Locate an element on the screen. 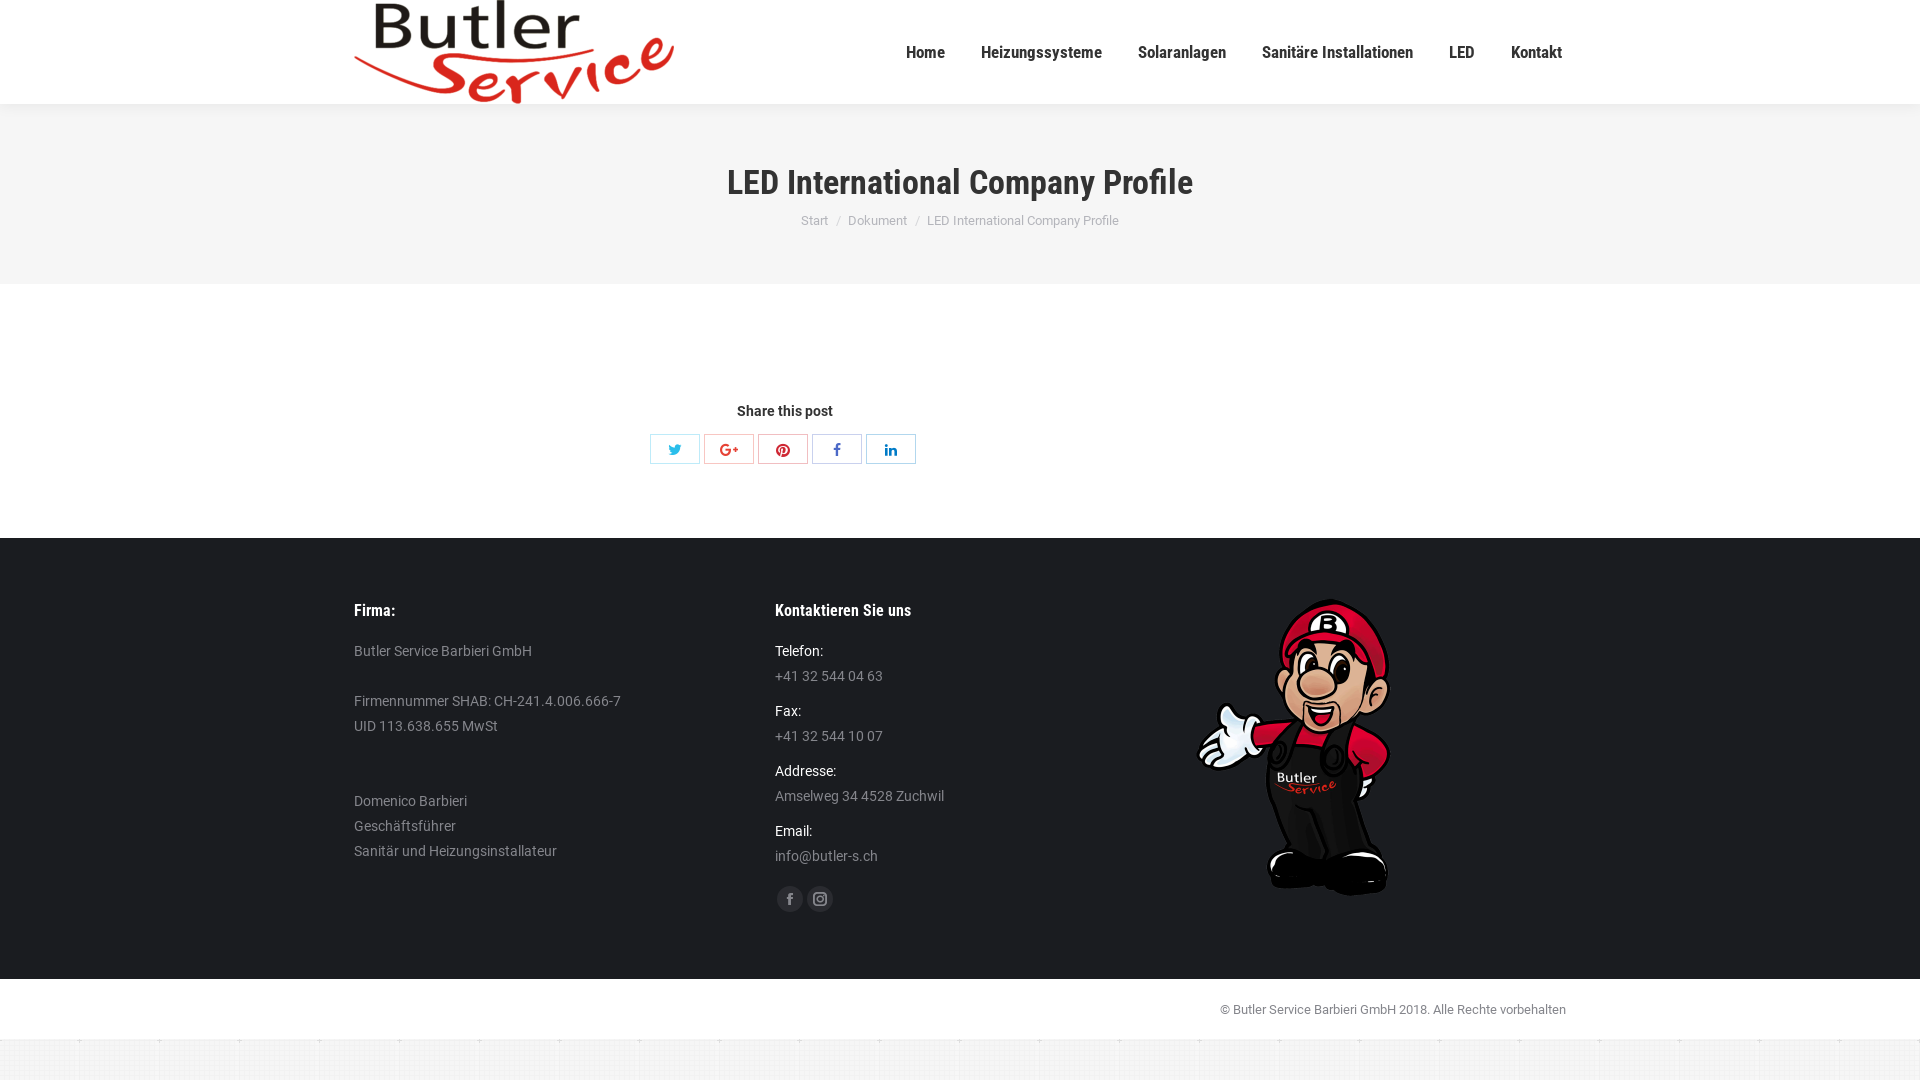 The width and height of the screenshot is (1920, 1080). Share with LinkedIn is located at coordinates (891, 449).